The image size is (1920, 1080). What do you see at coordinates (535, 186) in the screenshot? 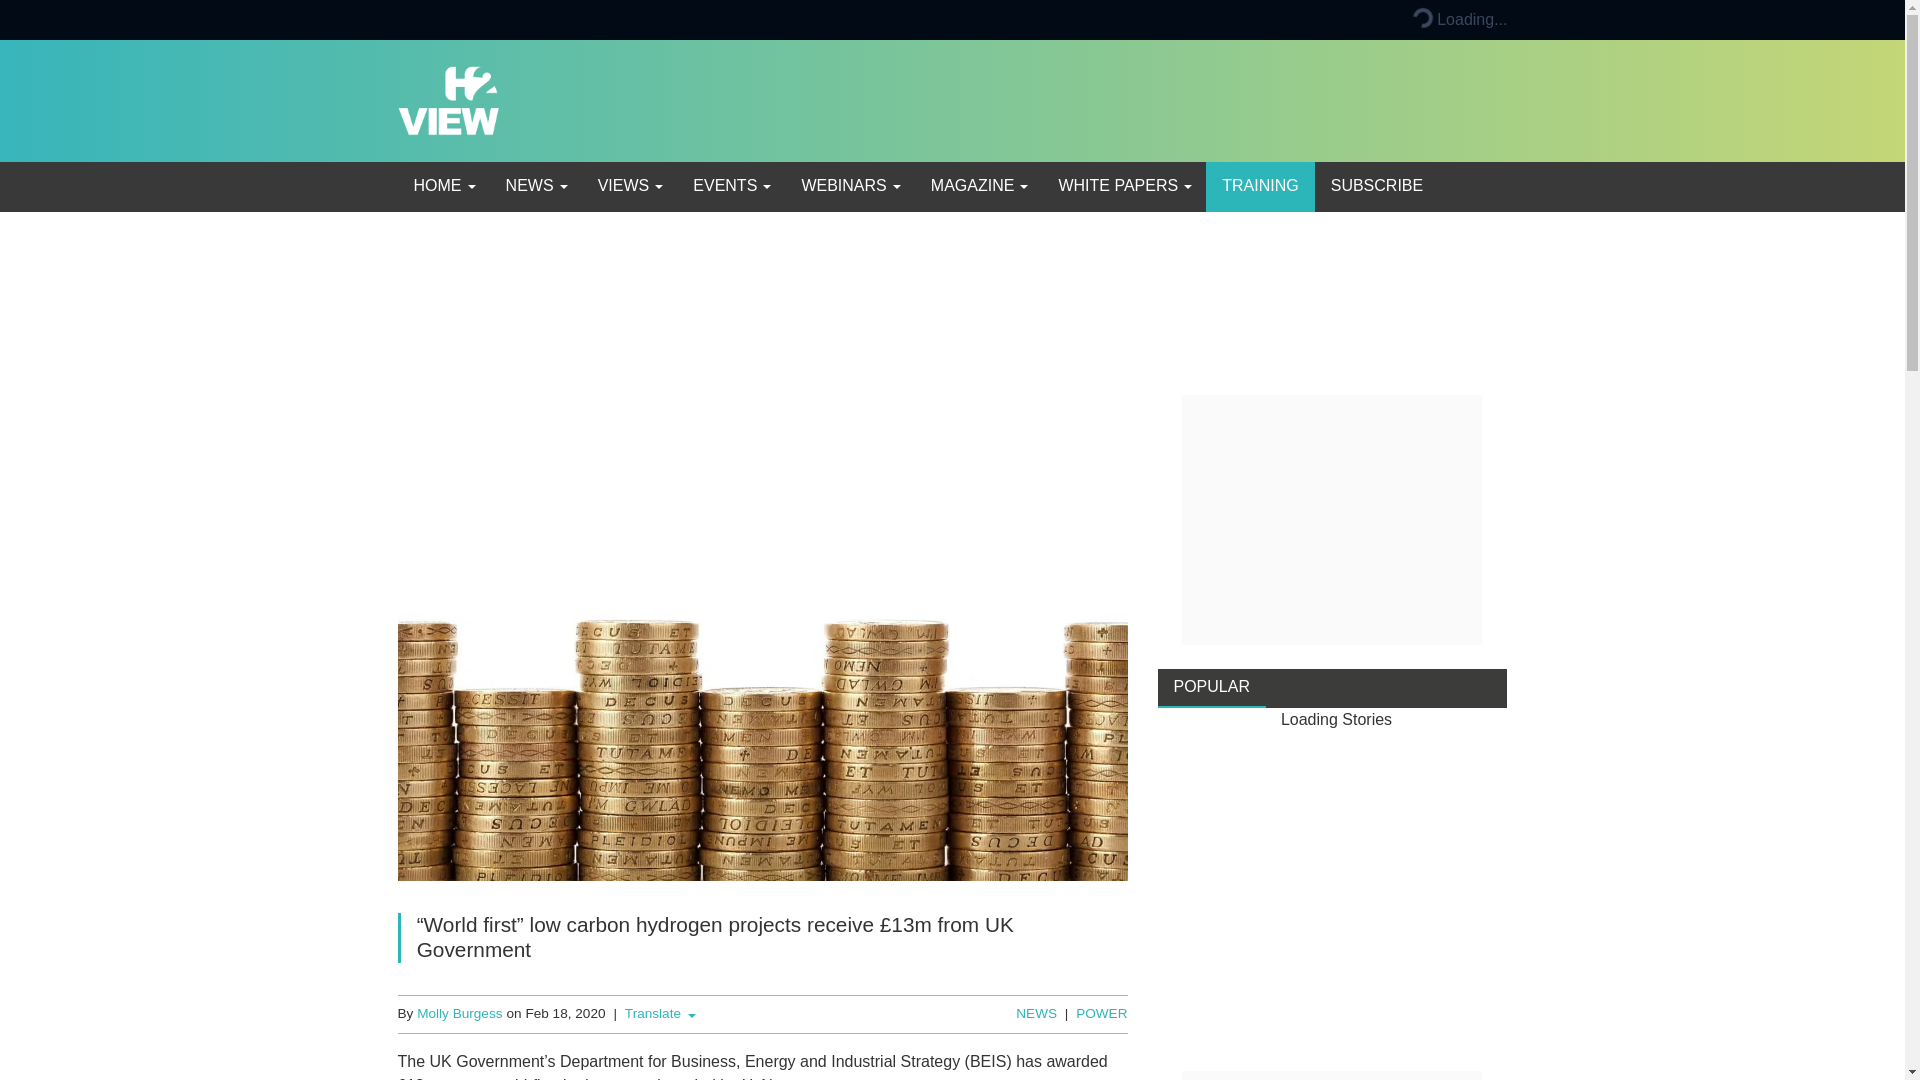
I see `News` at bounding box center [535, 186].